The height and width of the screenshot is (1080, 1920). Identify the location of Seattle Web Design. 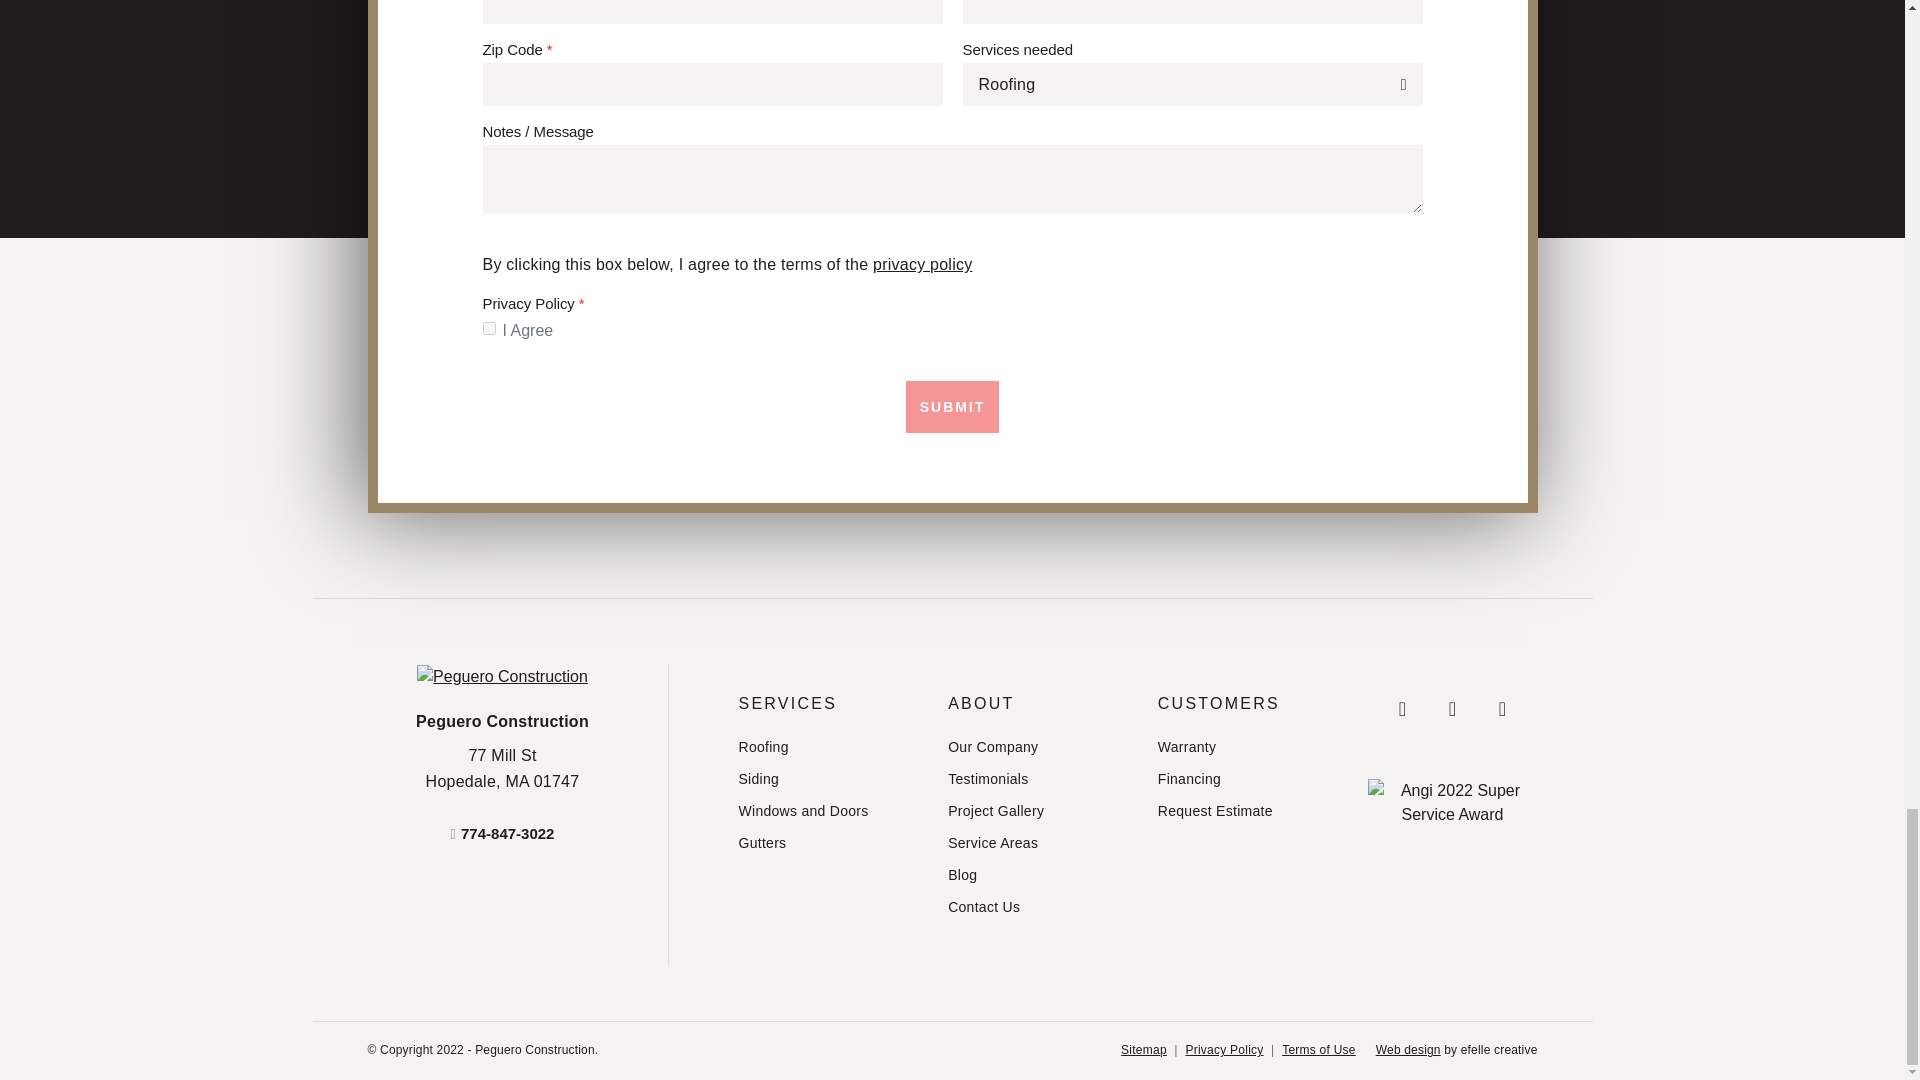
(1408, 1050).